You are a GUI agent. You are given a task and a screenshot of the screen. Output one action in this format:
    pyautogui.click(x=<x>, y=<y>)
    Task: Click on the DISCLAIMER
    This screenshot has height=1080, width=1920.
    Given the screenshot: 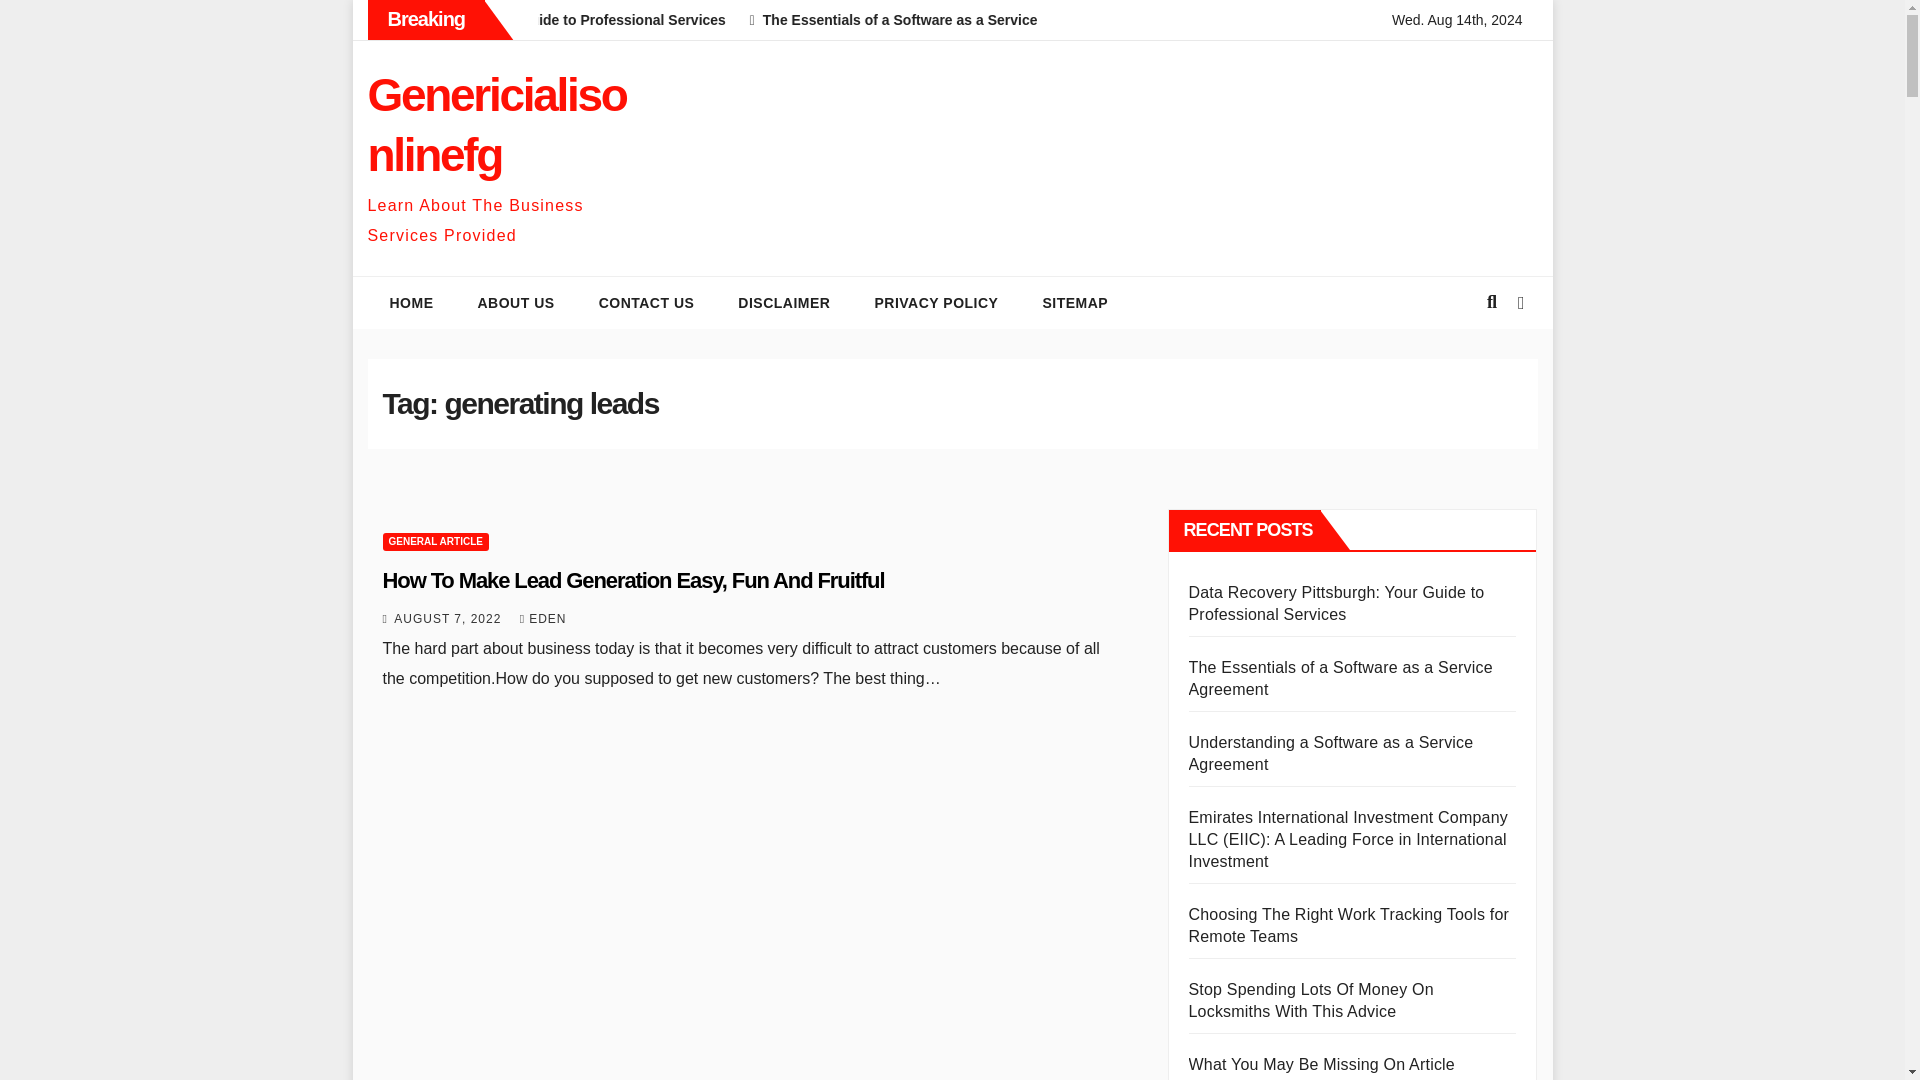 What is the action you would take?
    pyautogui.click(x=784, y=302)
    